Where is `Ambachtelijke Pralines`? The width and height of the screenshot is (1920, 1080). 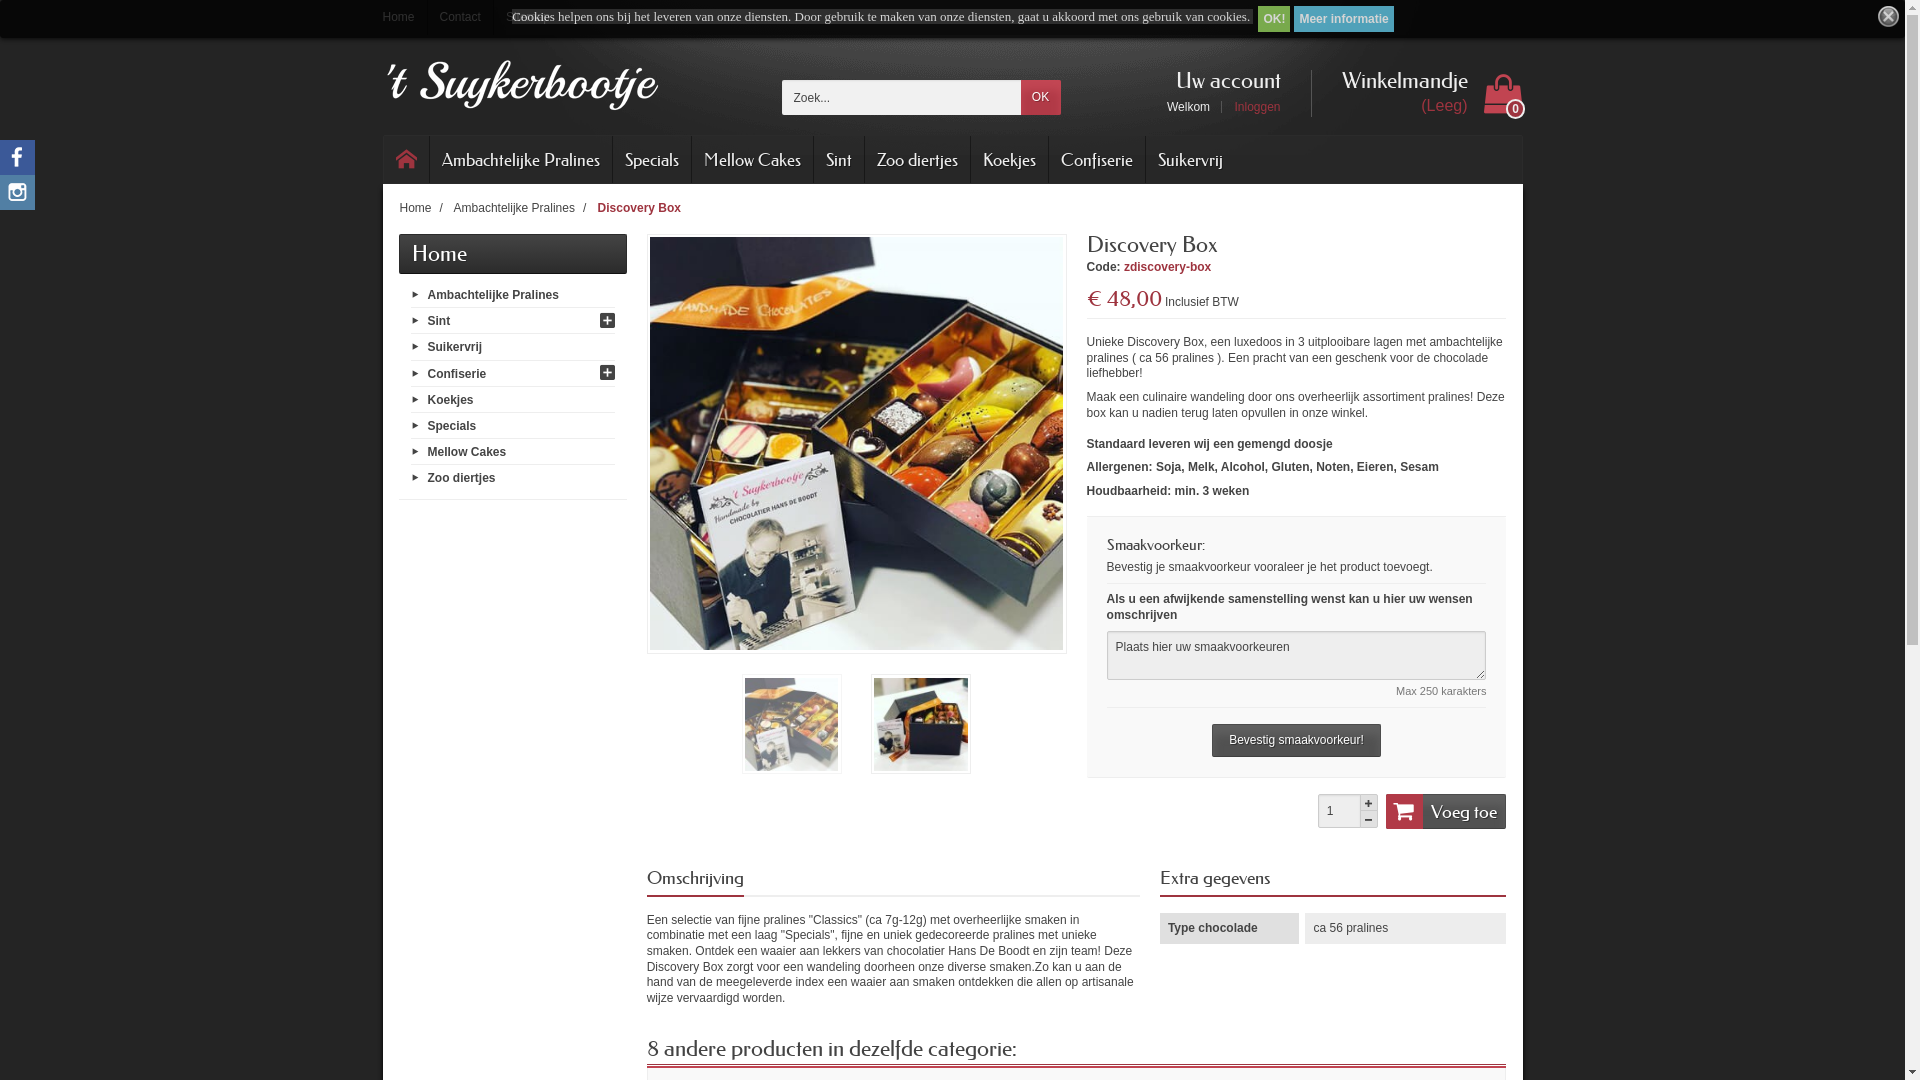 Ambachtelijke Pralines is located at coordinates (521, 160).